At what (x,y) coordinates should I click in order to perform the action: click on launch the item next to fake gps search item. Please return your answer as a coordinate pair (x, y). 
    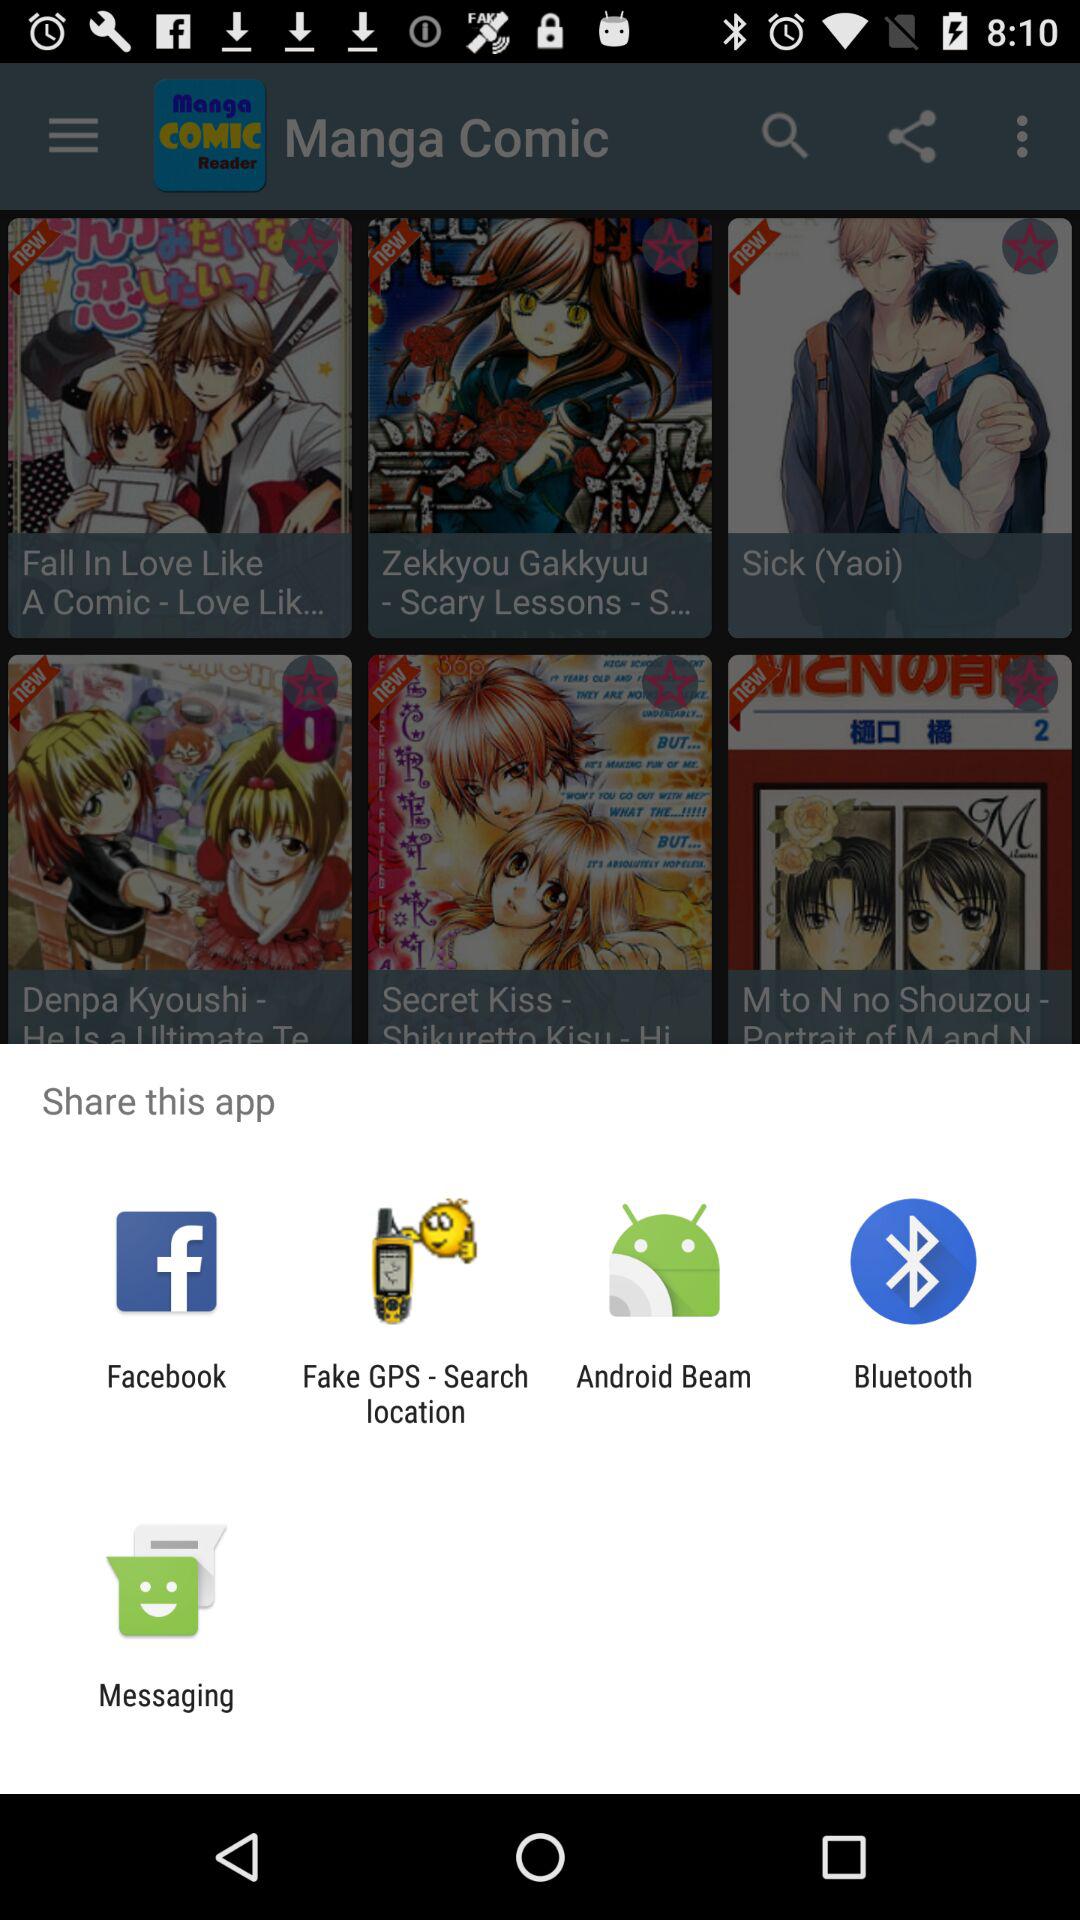
    Looking at the image, I should click on (664, 1393).